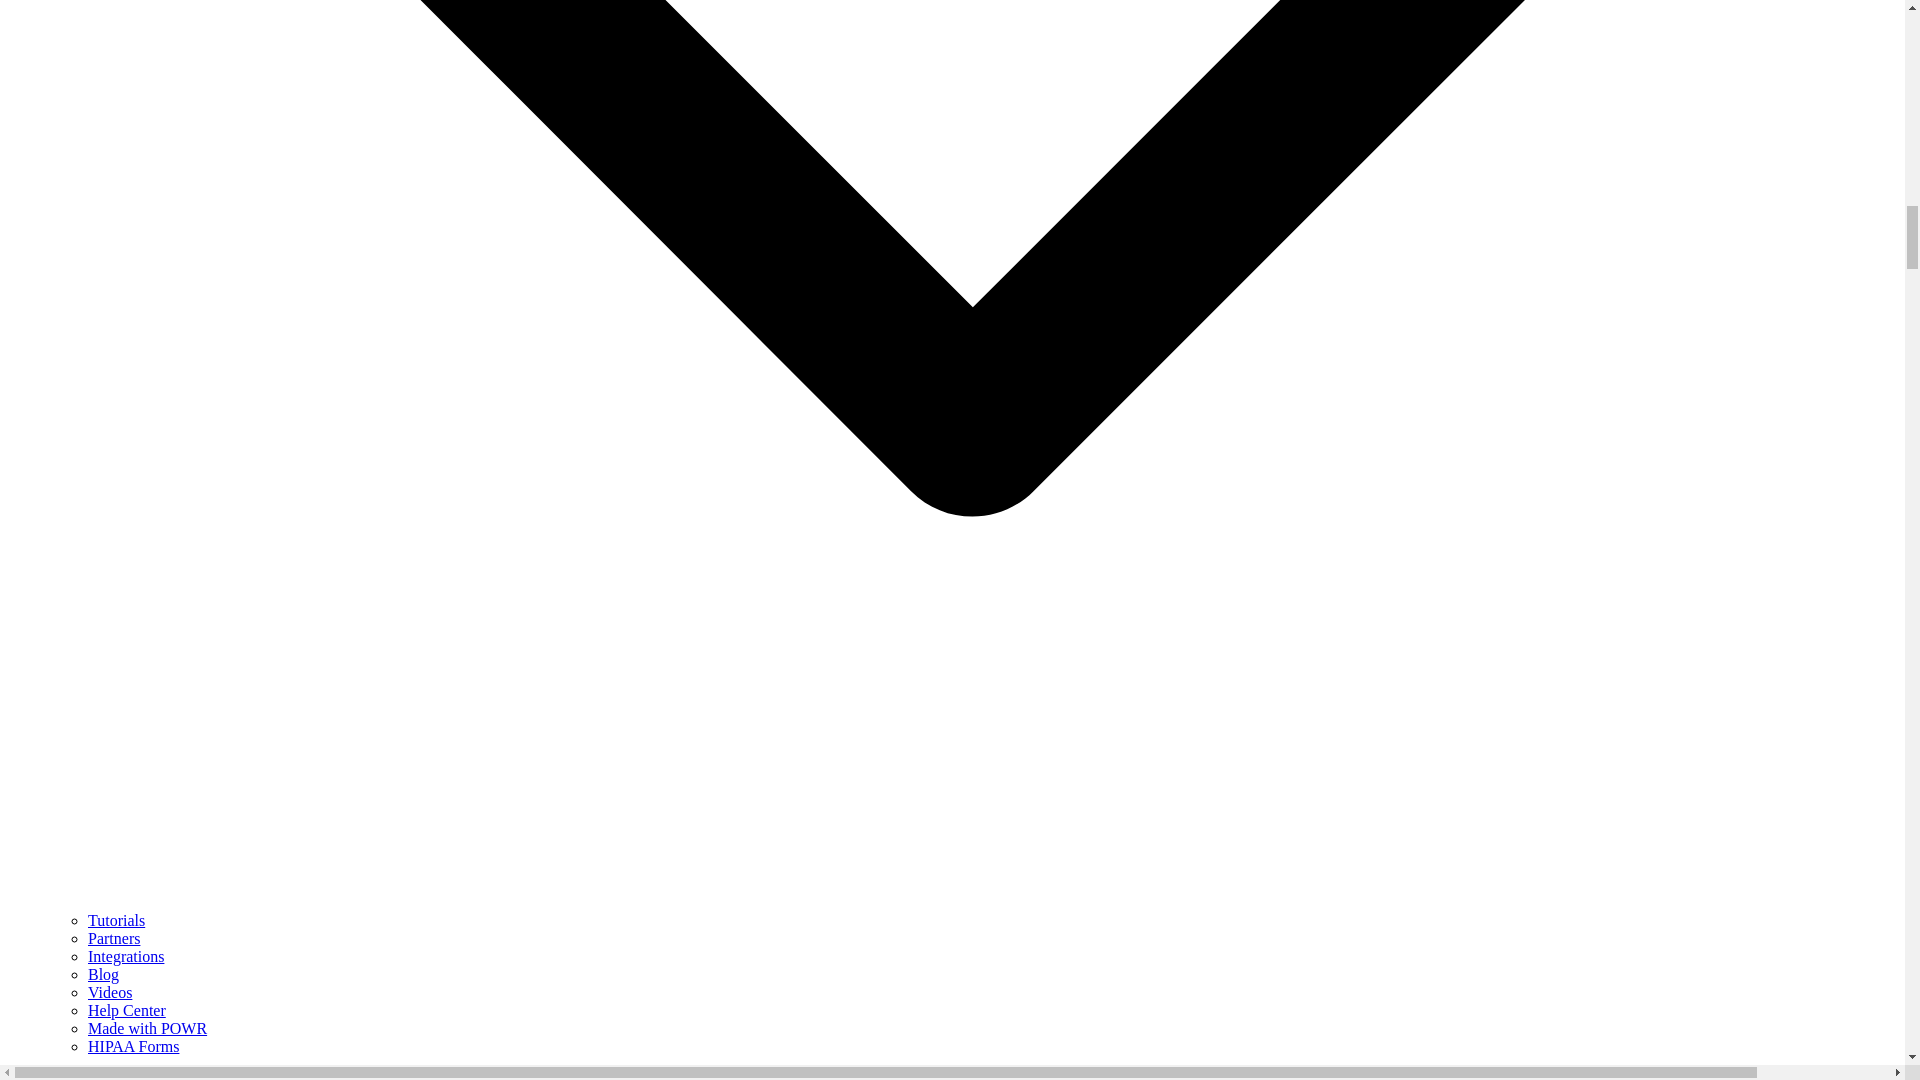 The image size is (1920, 1080). Describe the element at coordinates (133, 1046) in the screenshot. I see `HIPAA Forms` at that location.